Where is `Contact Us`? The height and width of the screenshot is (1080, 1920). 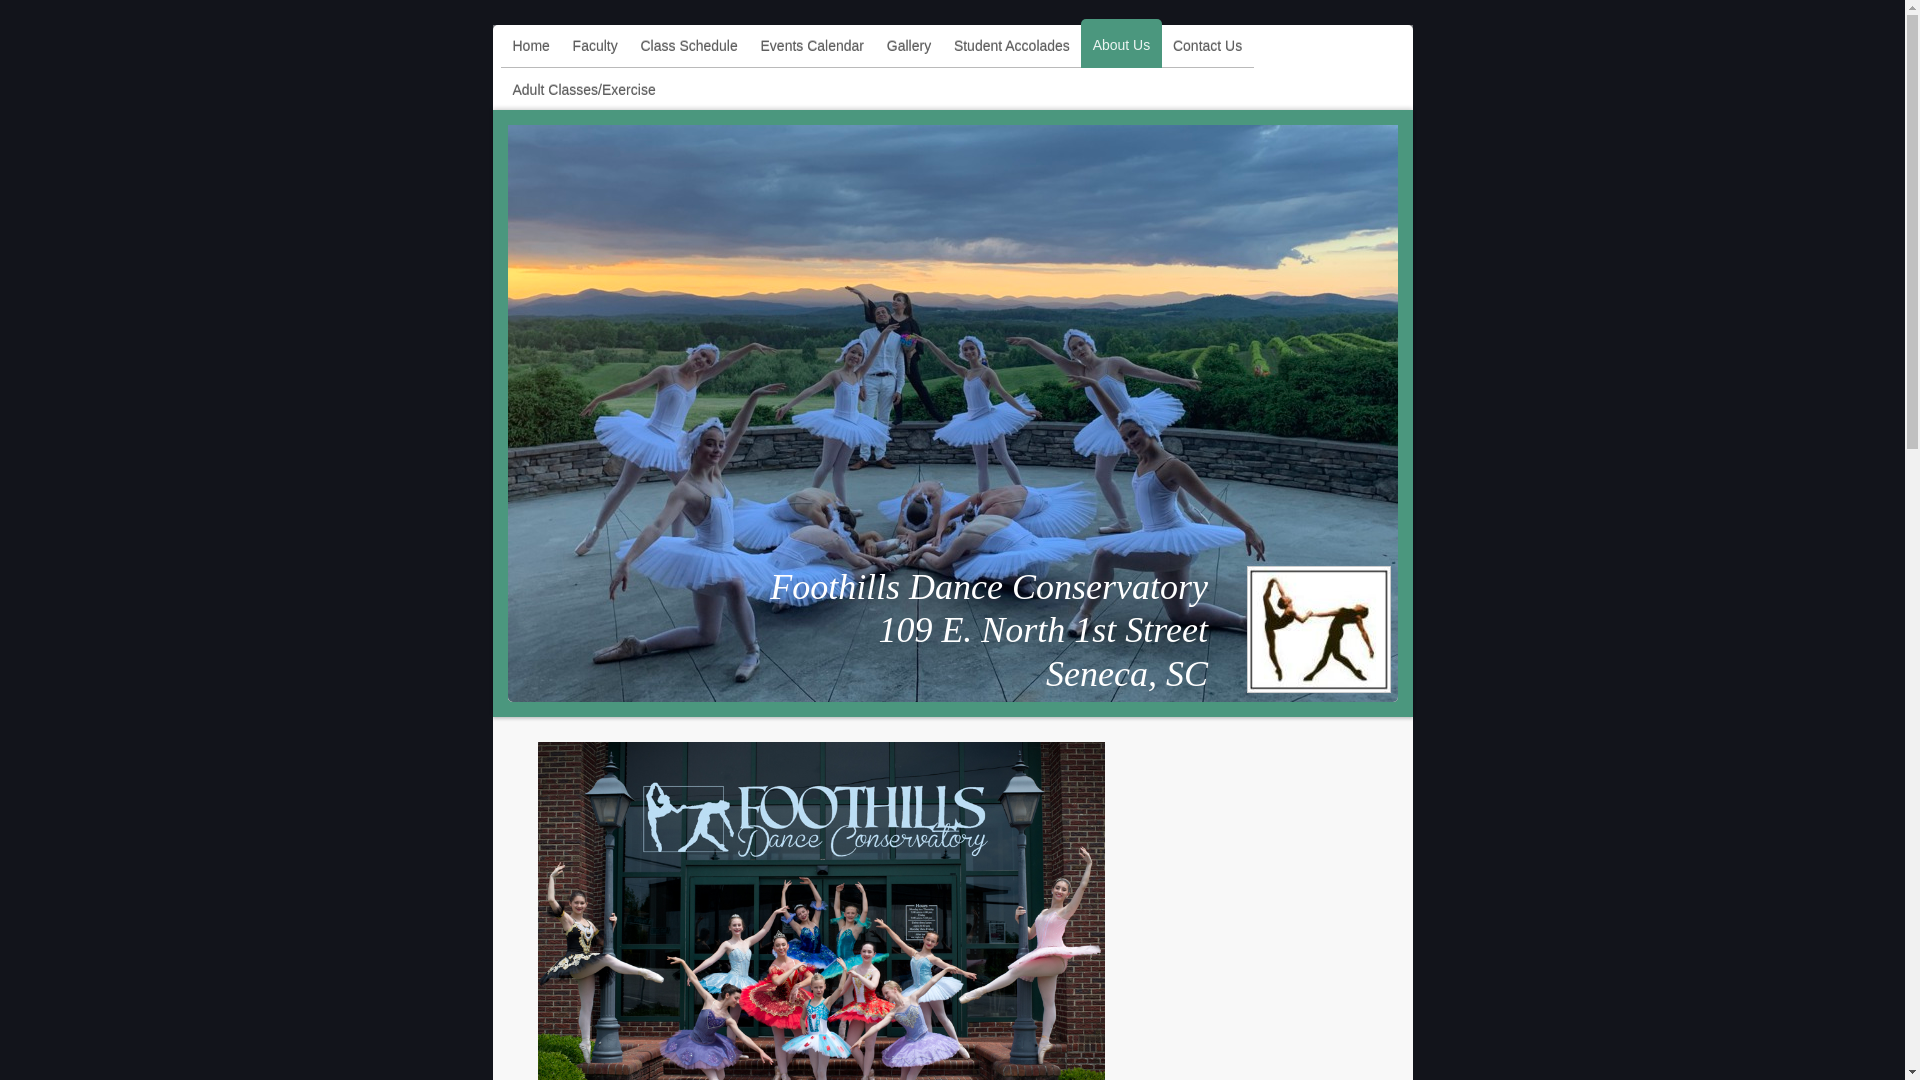
Contact Us is located at coordinates (1207, 47).